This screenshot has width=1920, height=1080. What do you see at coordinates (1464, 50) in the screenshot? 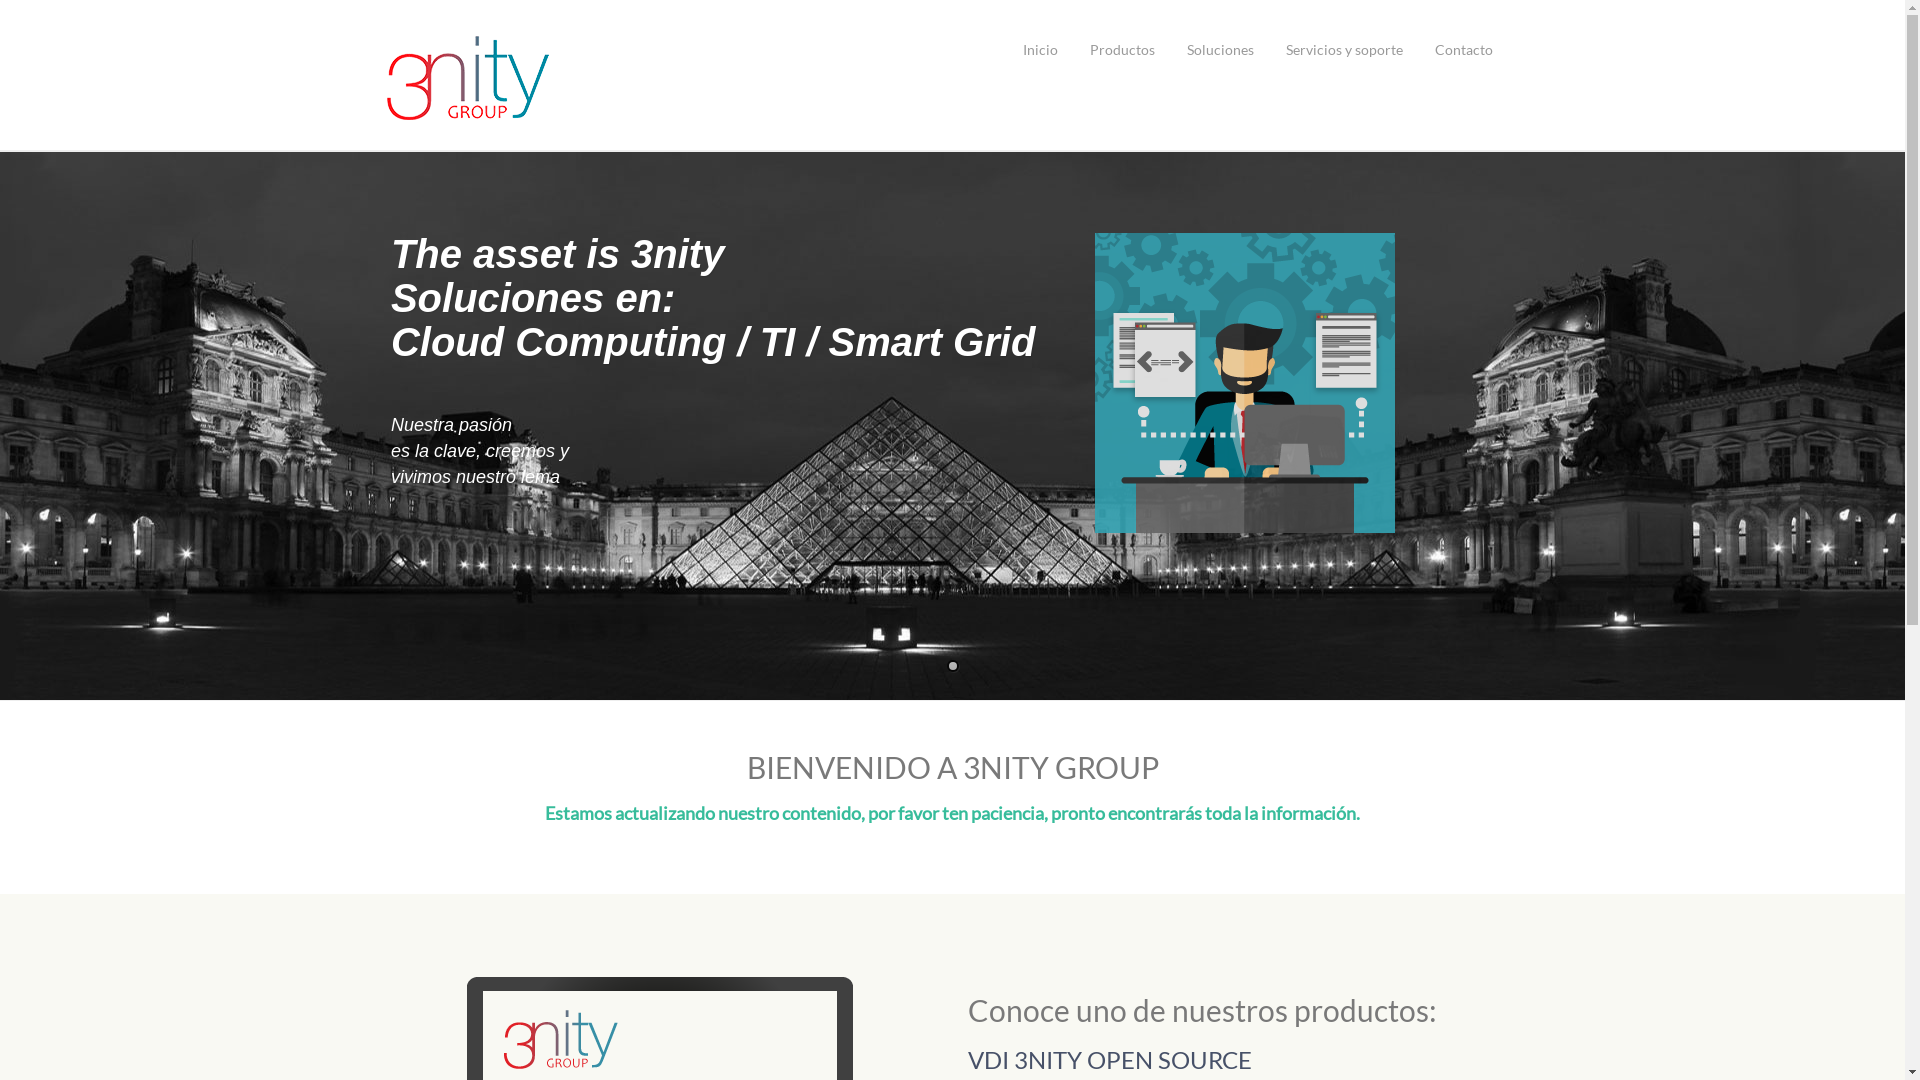
I see `Contacto` at bounding box center [1464, 50].